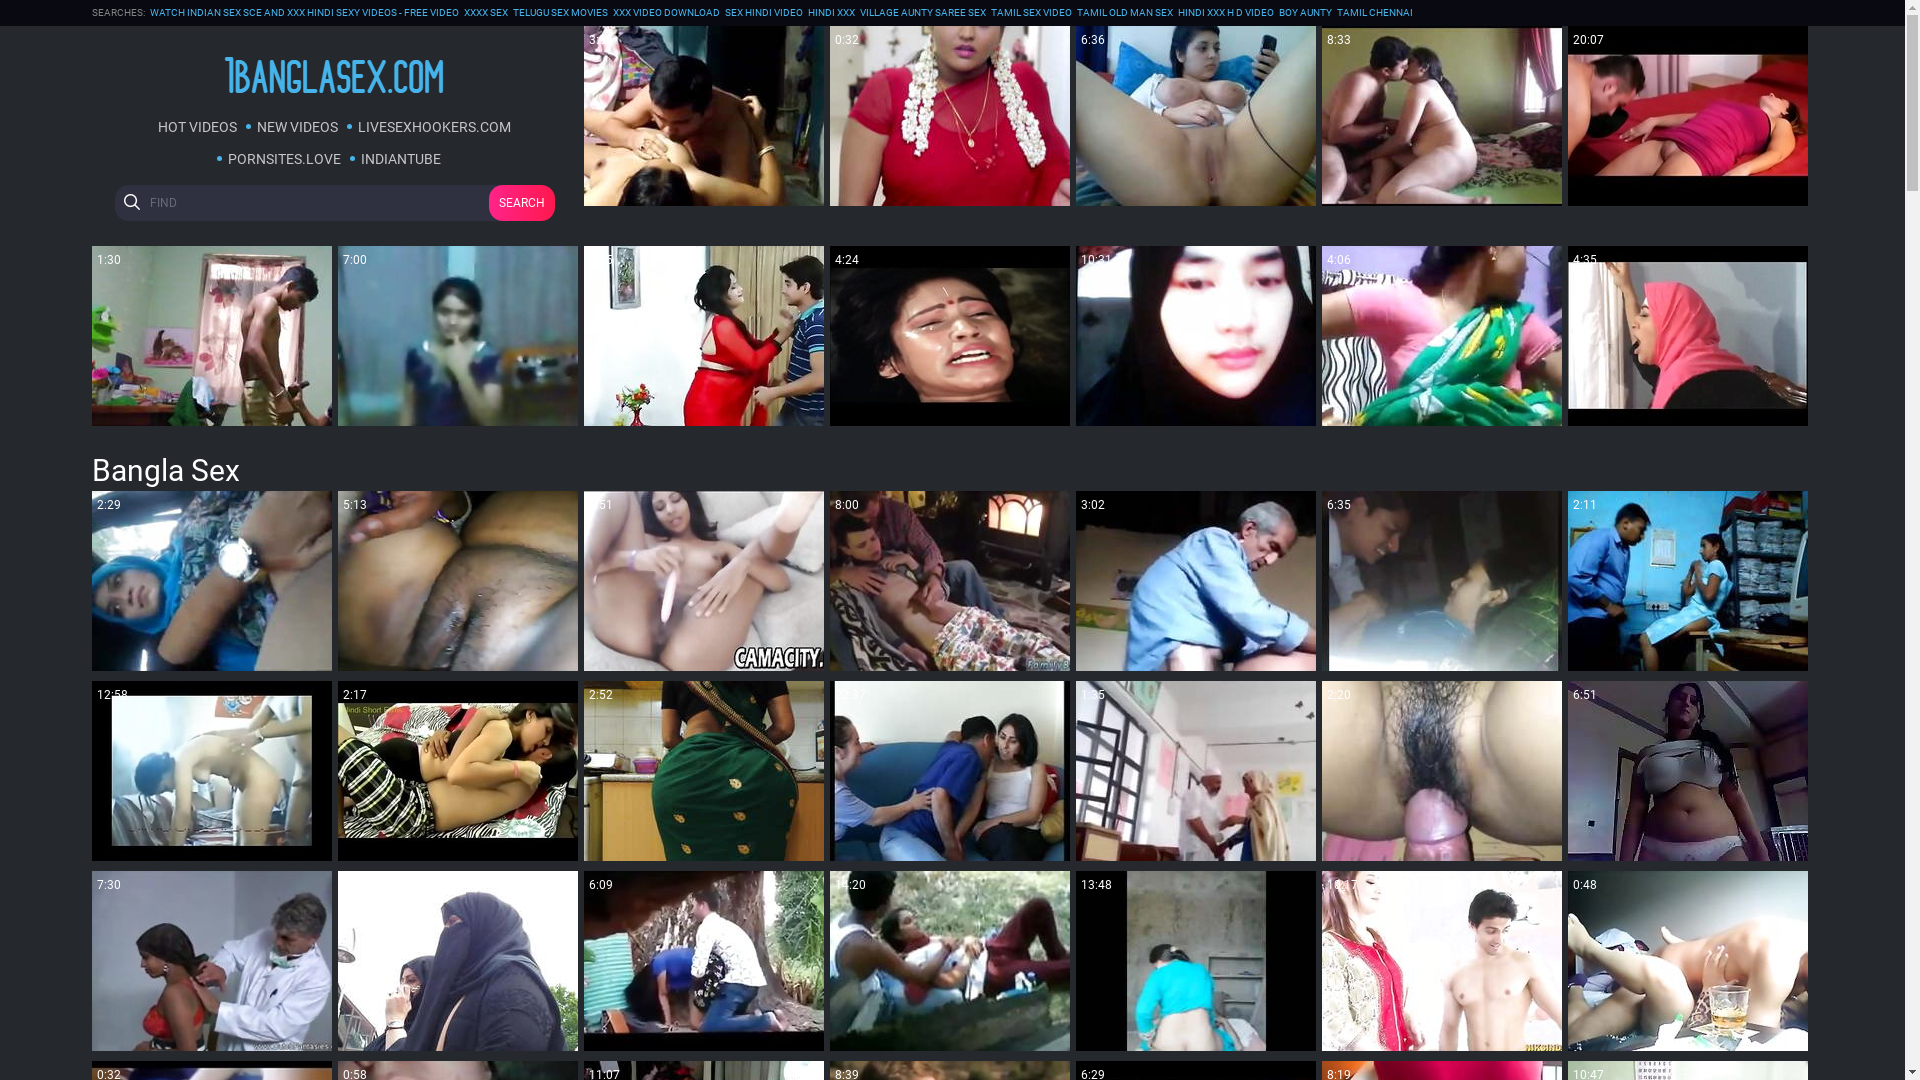 This screenshot has height=1080, width=1920. What do you see at coordinates (1688, 336) in the screenshot?
I see `4:35` at bounding box center [1688, 336].